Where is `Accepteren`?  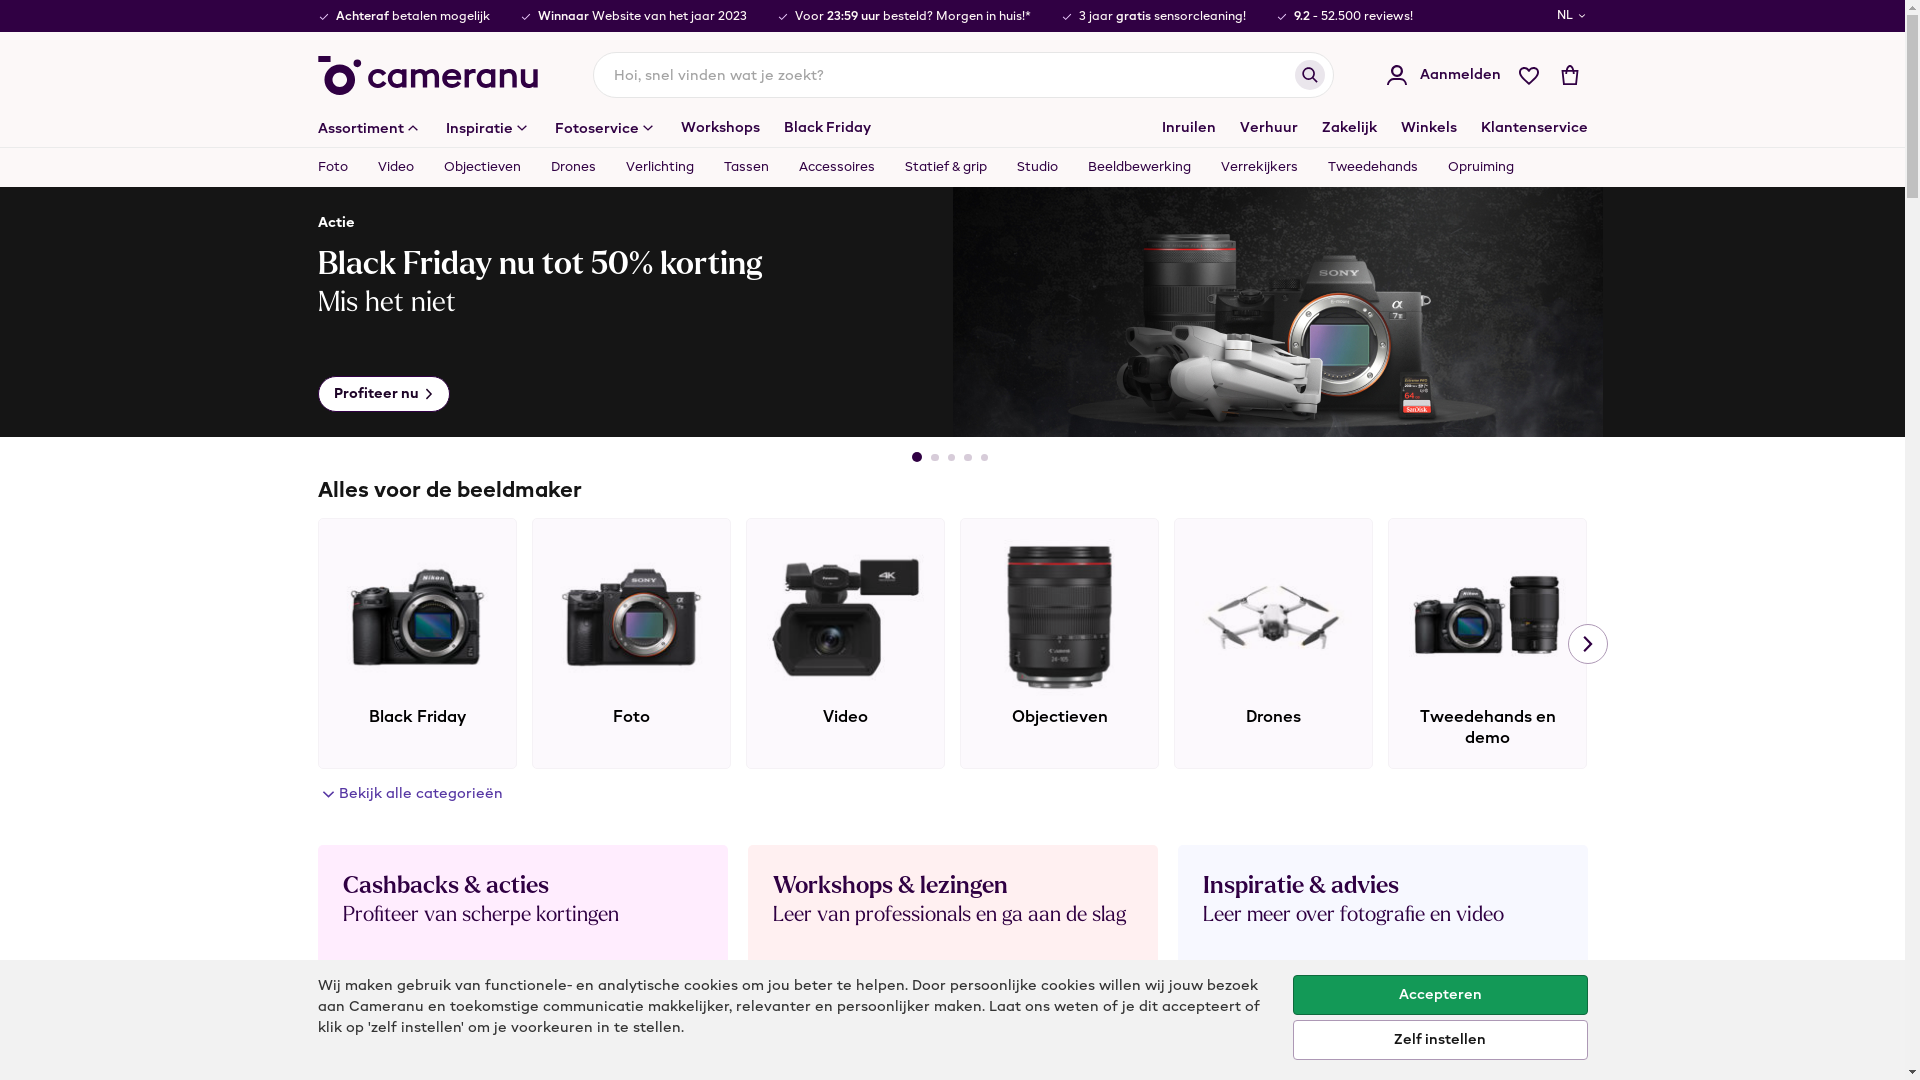 Accepteren is located at coordinates (1440, 995).